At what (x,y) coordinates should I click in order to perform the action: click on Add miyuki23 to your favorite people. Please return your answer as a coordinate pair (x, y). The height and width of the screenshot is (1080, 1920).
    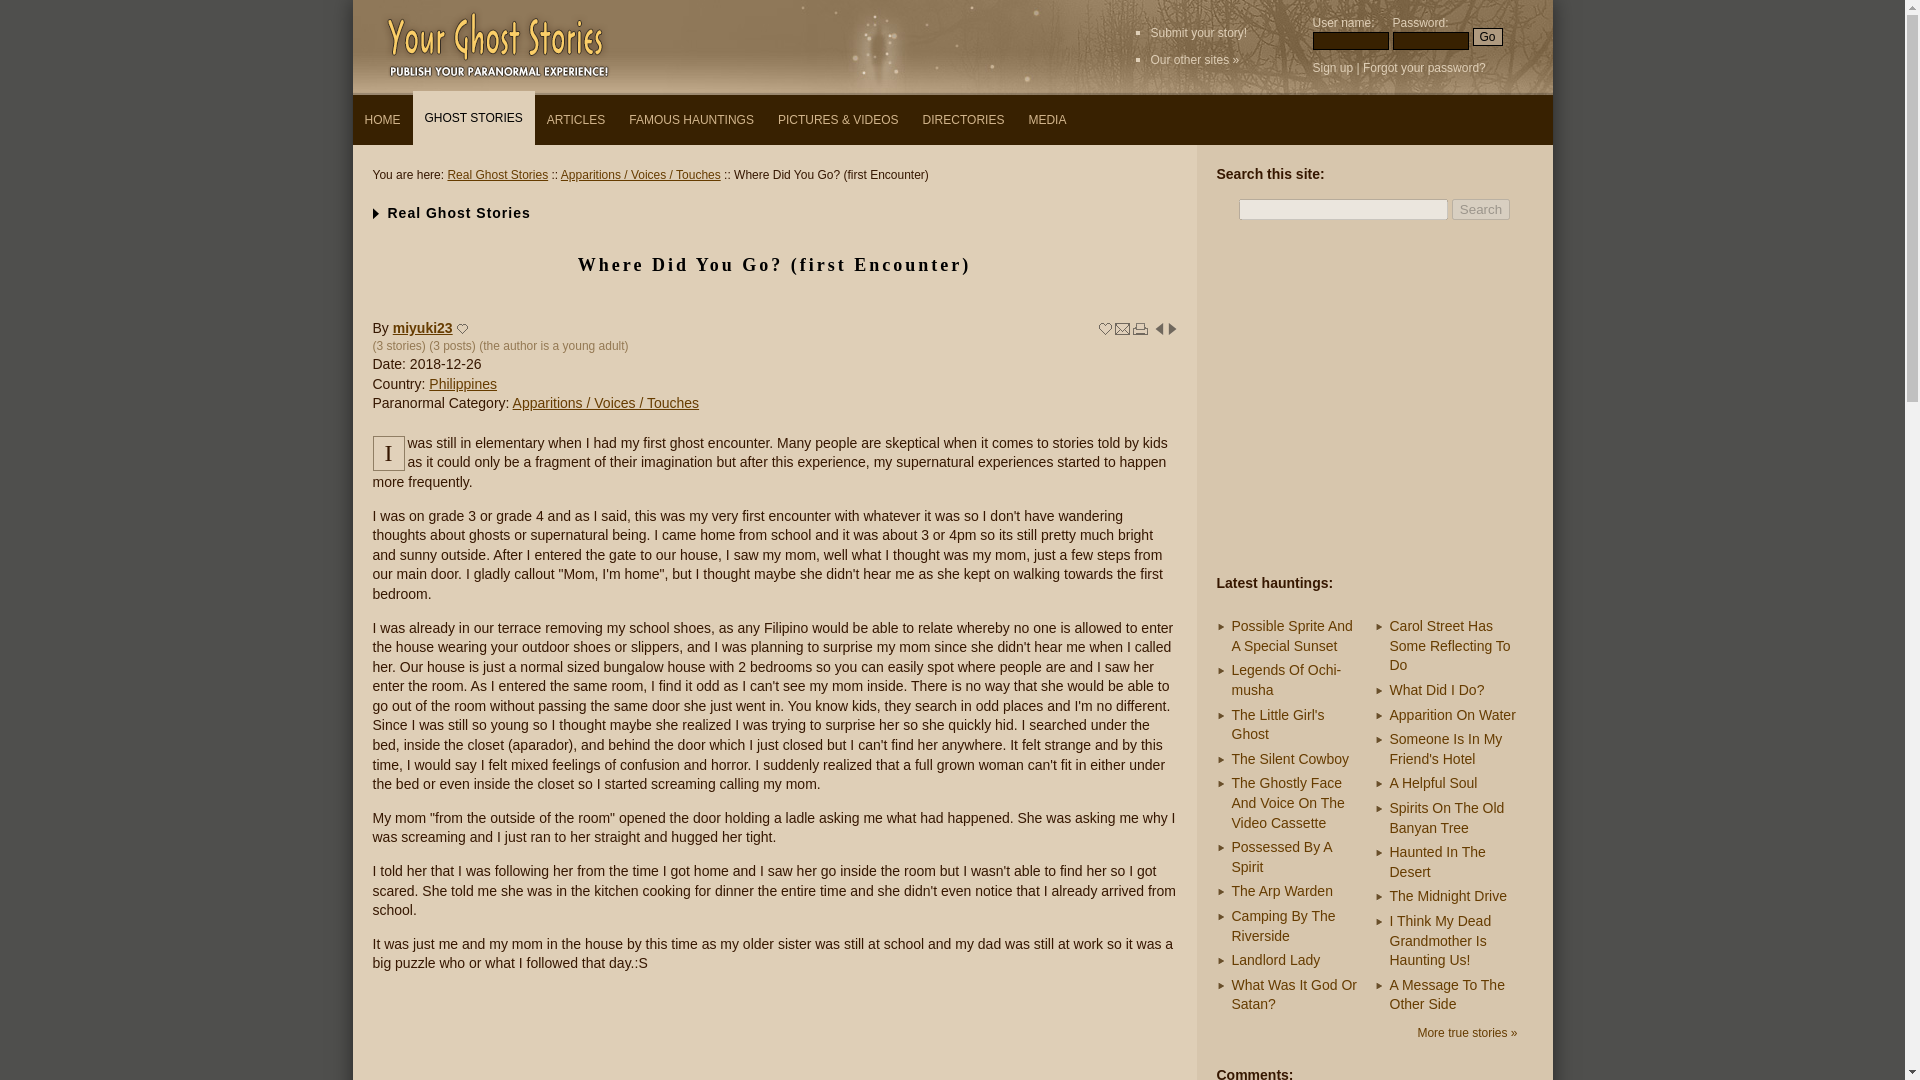
    Looking at the image, I should click on (462, 328).